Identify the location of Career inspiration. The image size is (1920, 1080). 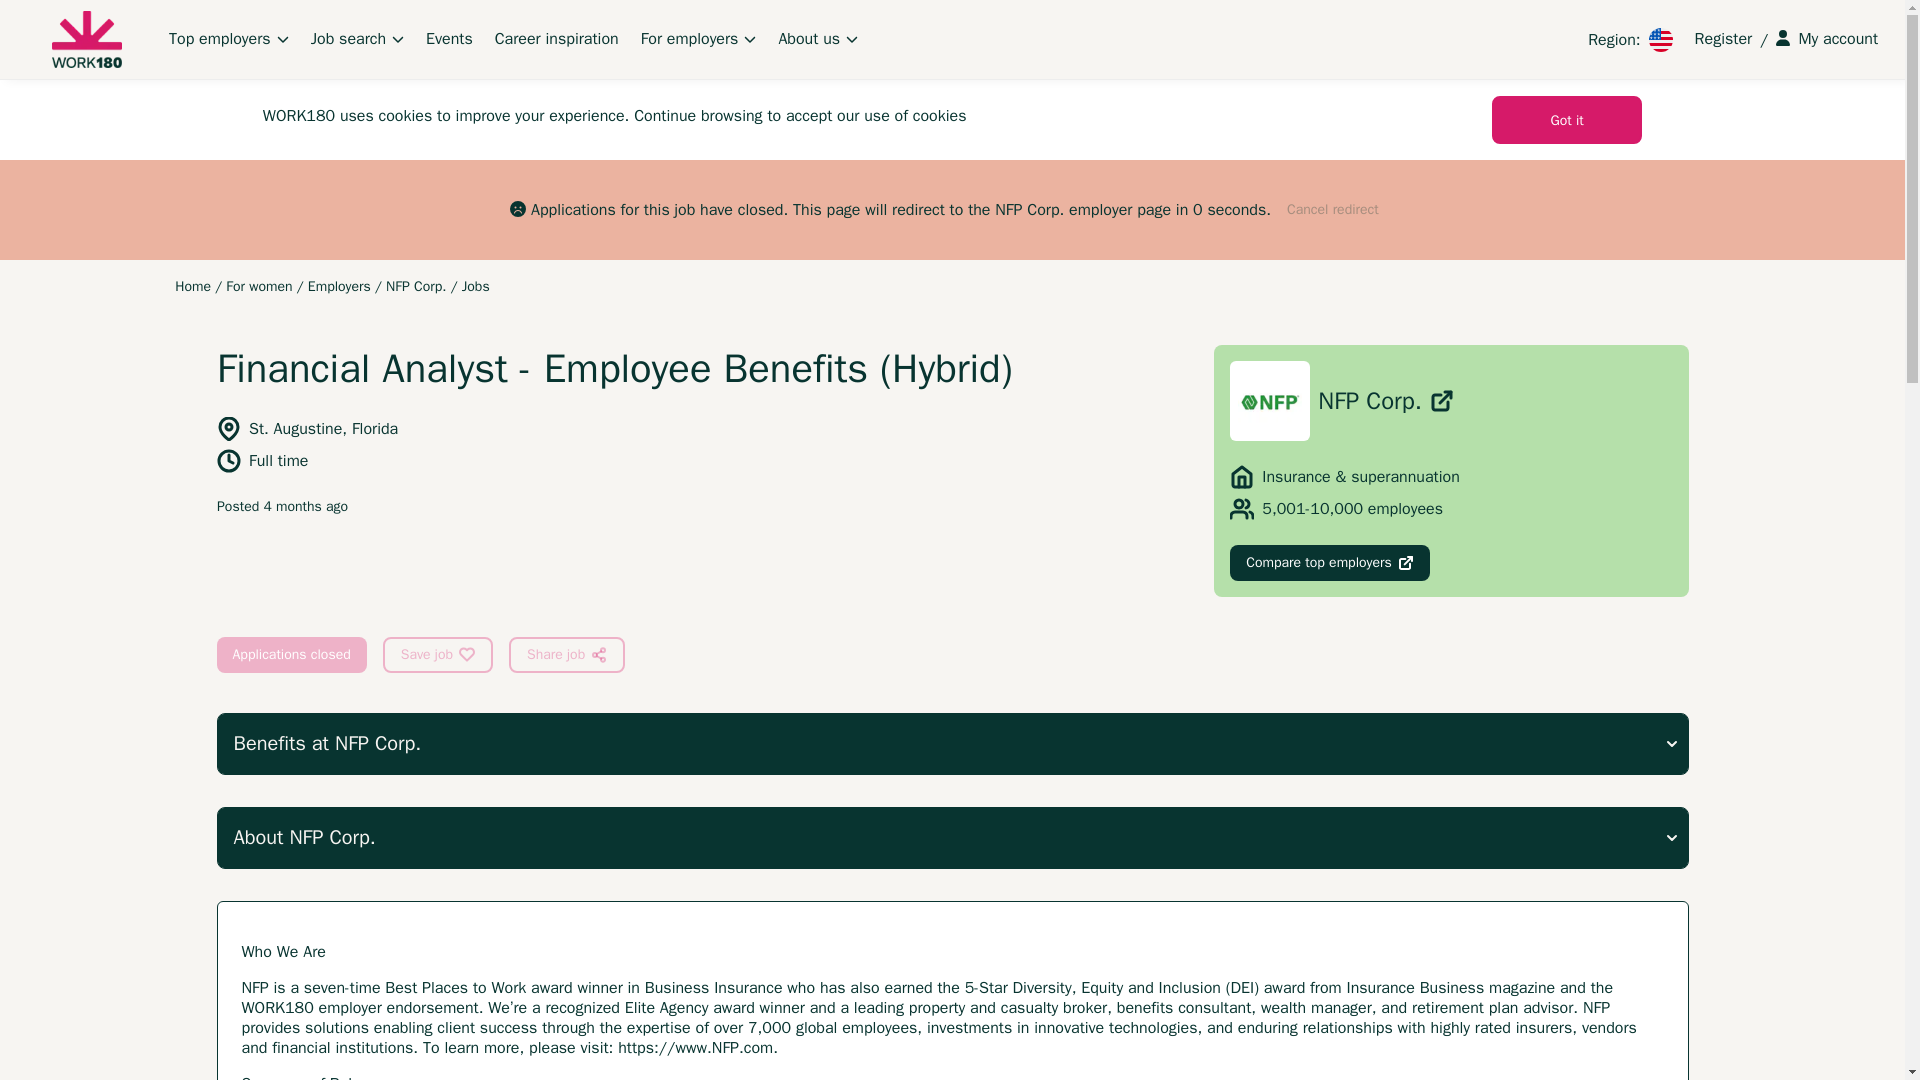
(556, 38).